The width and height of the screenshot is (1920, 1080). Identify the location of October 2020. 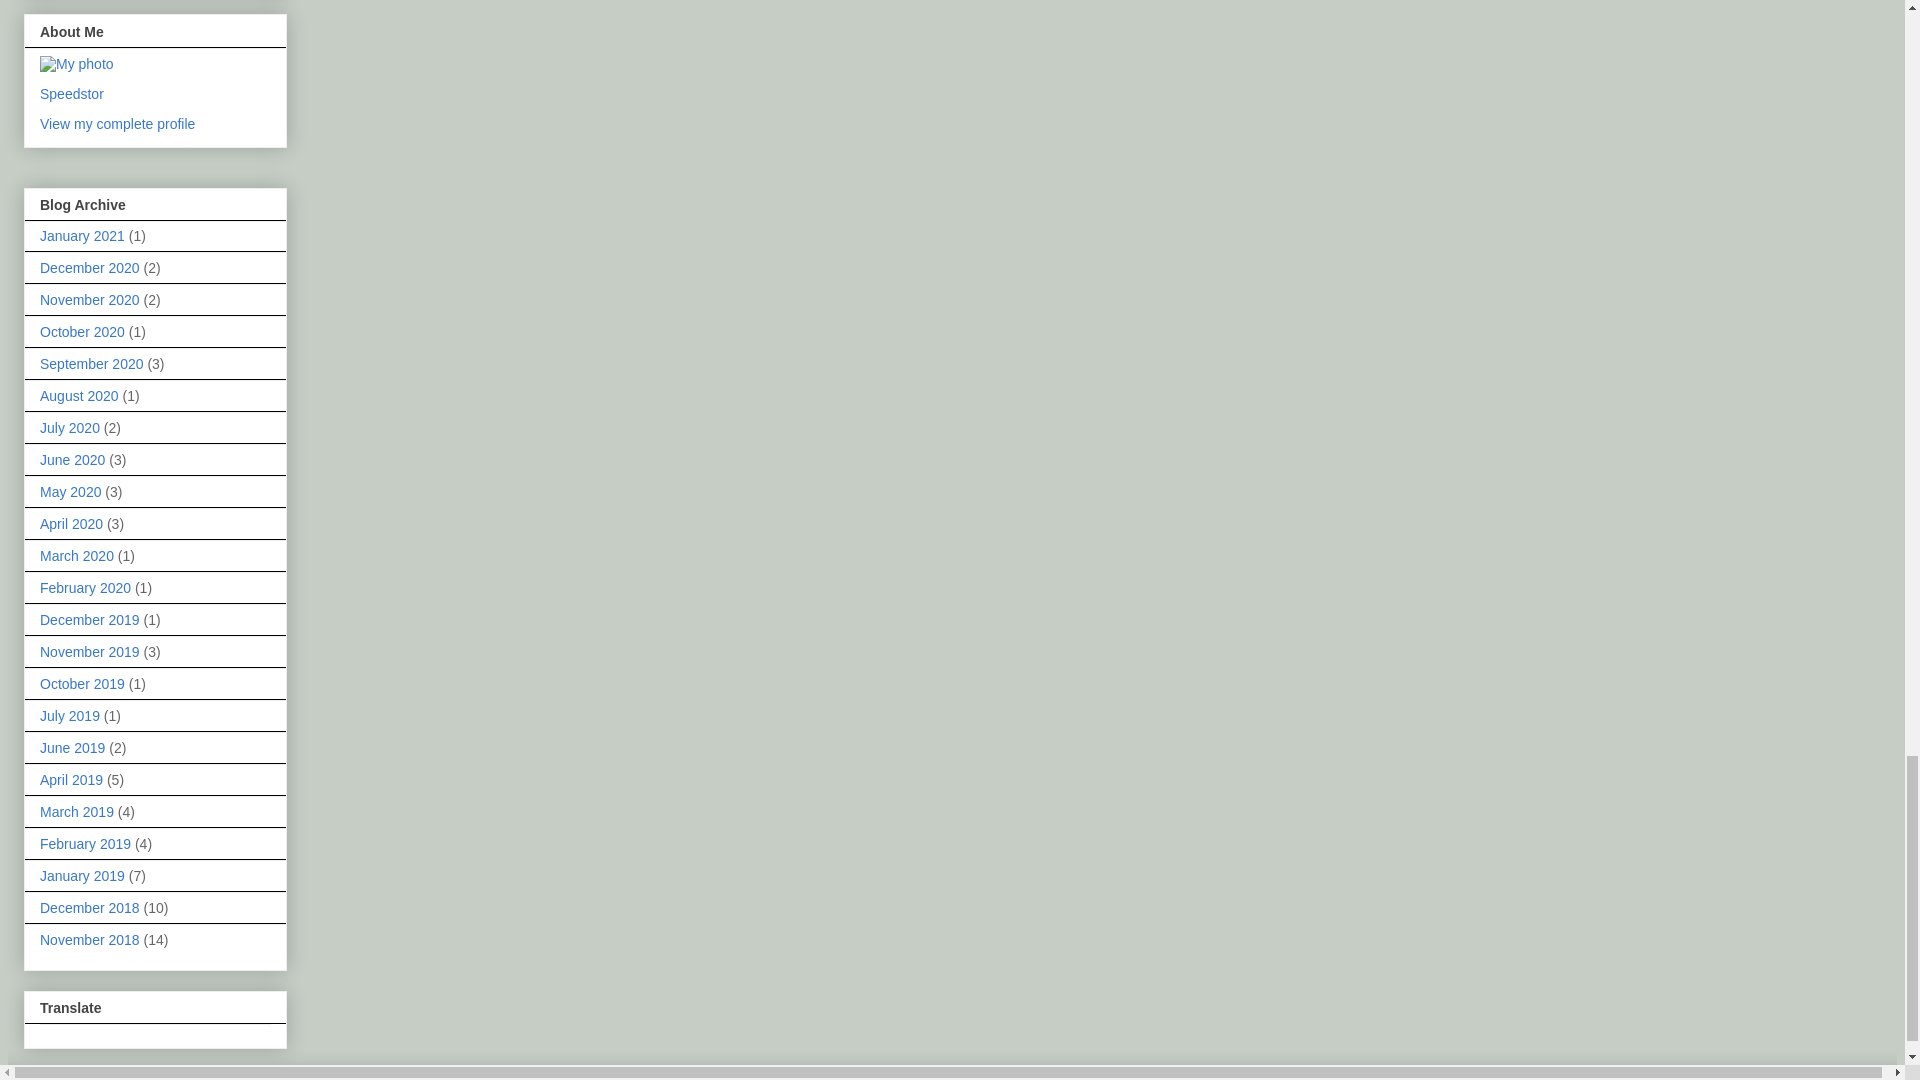
(82, 332).